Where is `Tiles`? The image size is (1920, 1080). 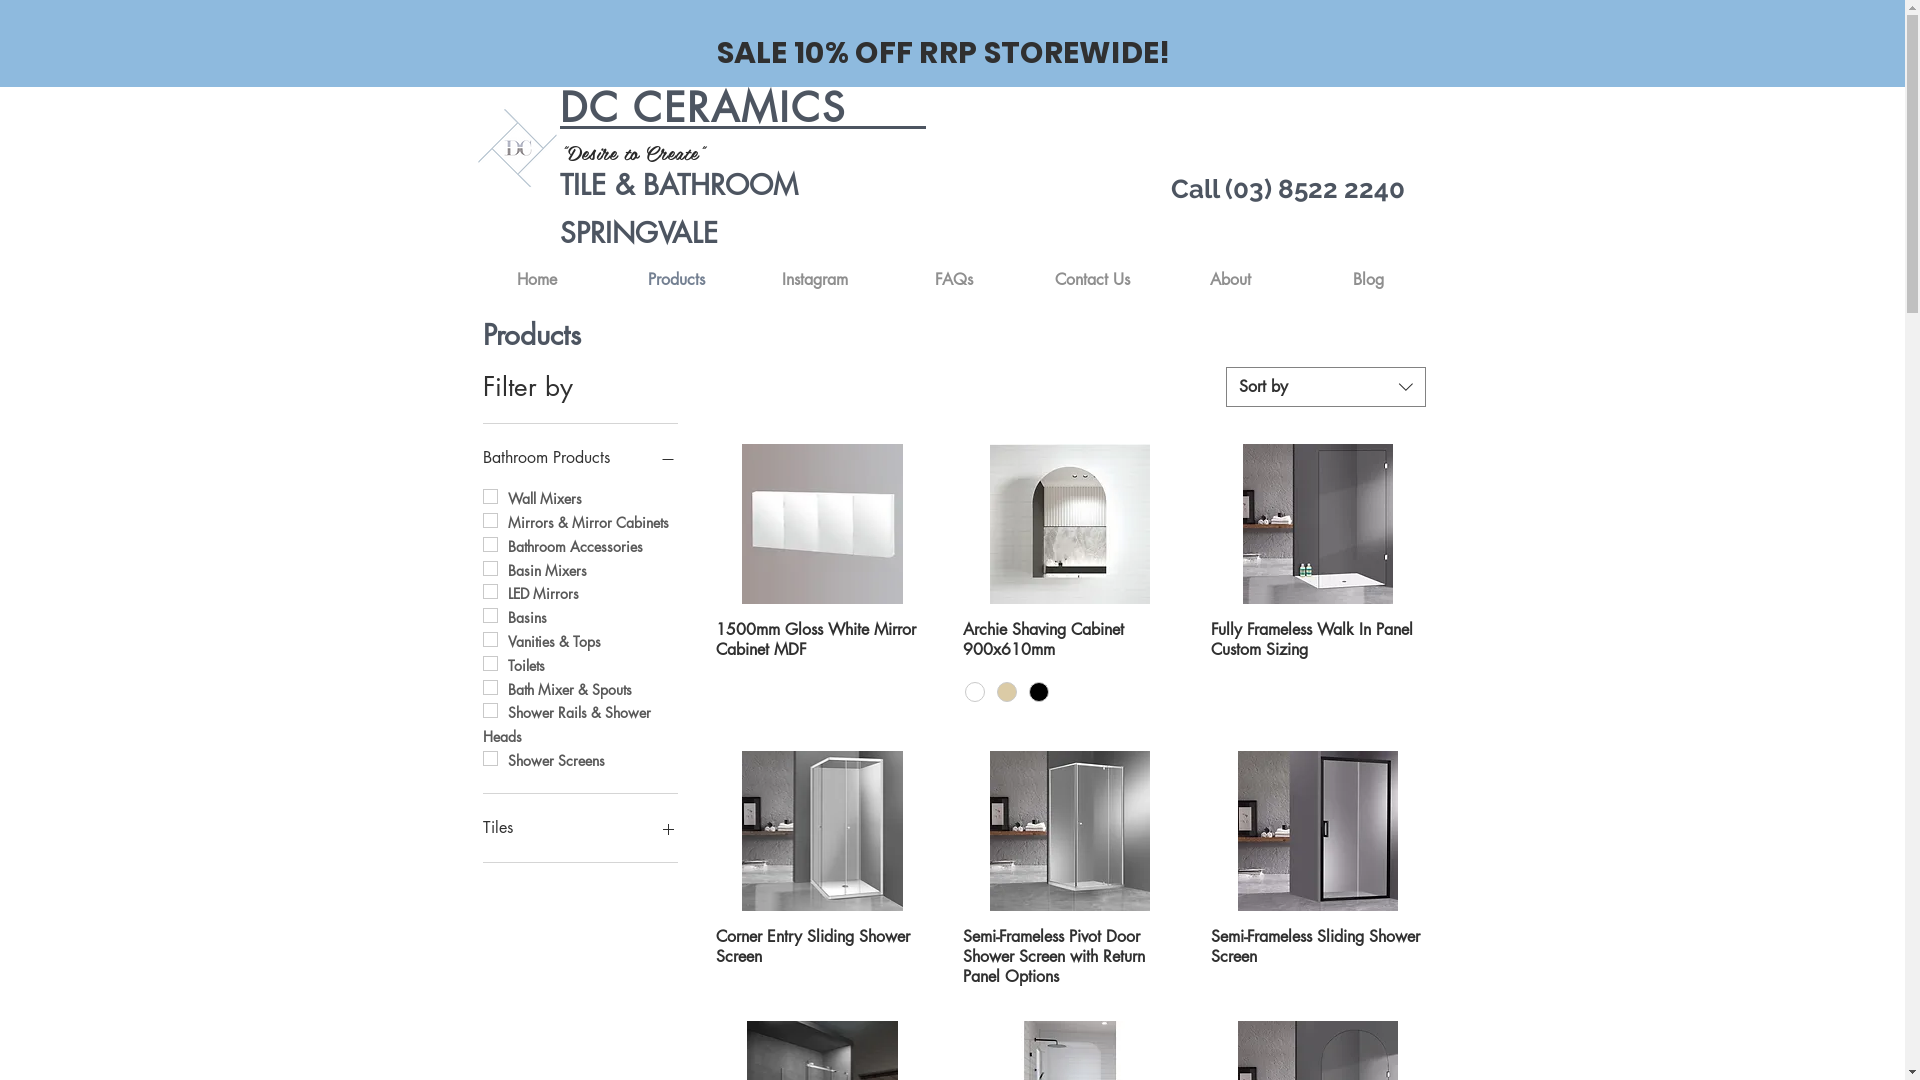
Tiles is located at coordinates (580, 828).